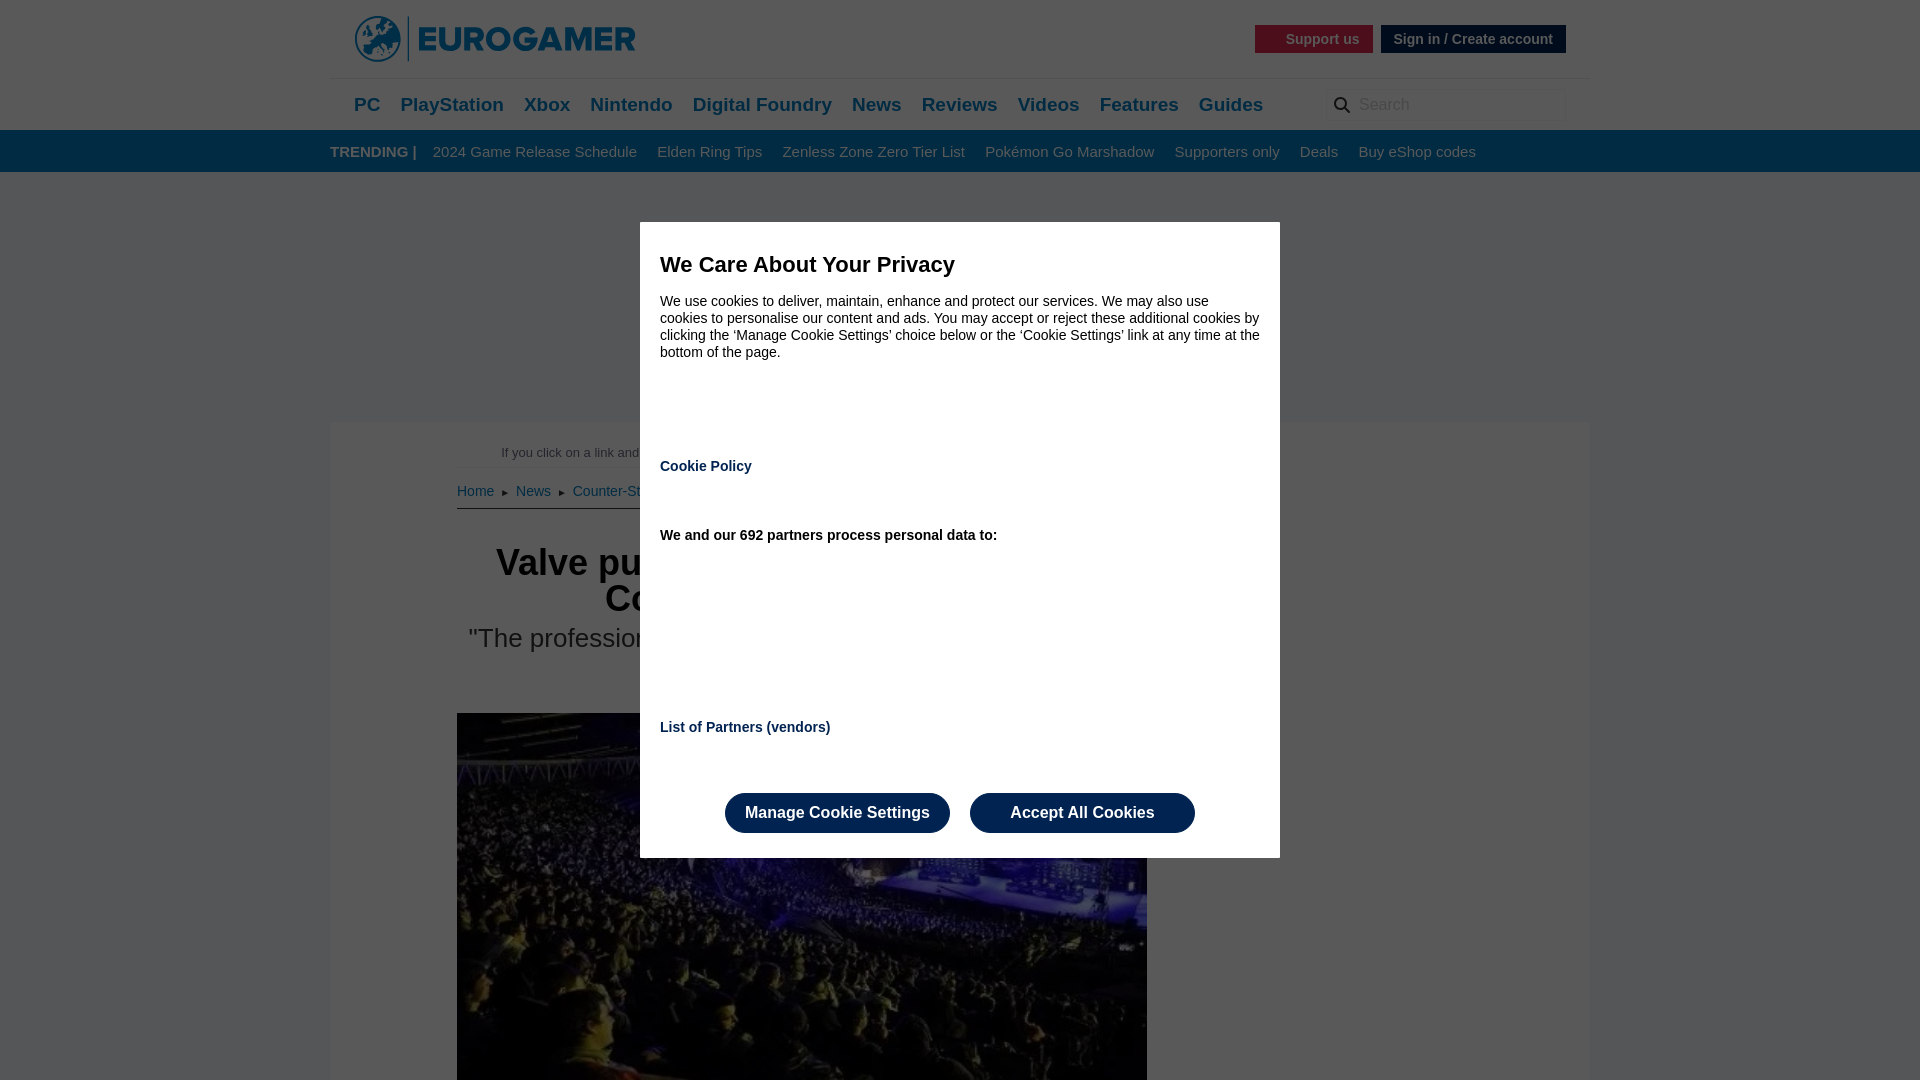 The image size is (1920, 1080). I want to click on Zenless Zone Zero Tier List, so click(873, 152).